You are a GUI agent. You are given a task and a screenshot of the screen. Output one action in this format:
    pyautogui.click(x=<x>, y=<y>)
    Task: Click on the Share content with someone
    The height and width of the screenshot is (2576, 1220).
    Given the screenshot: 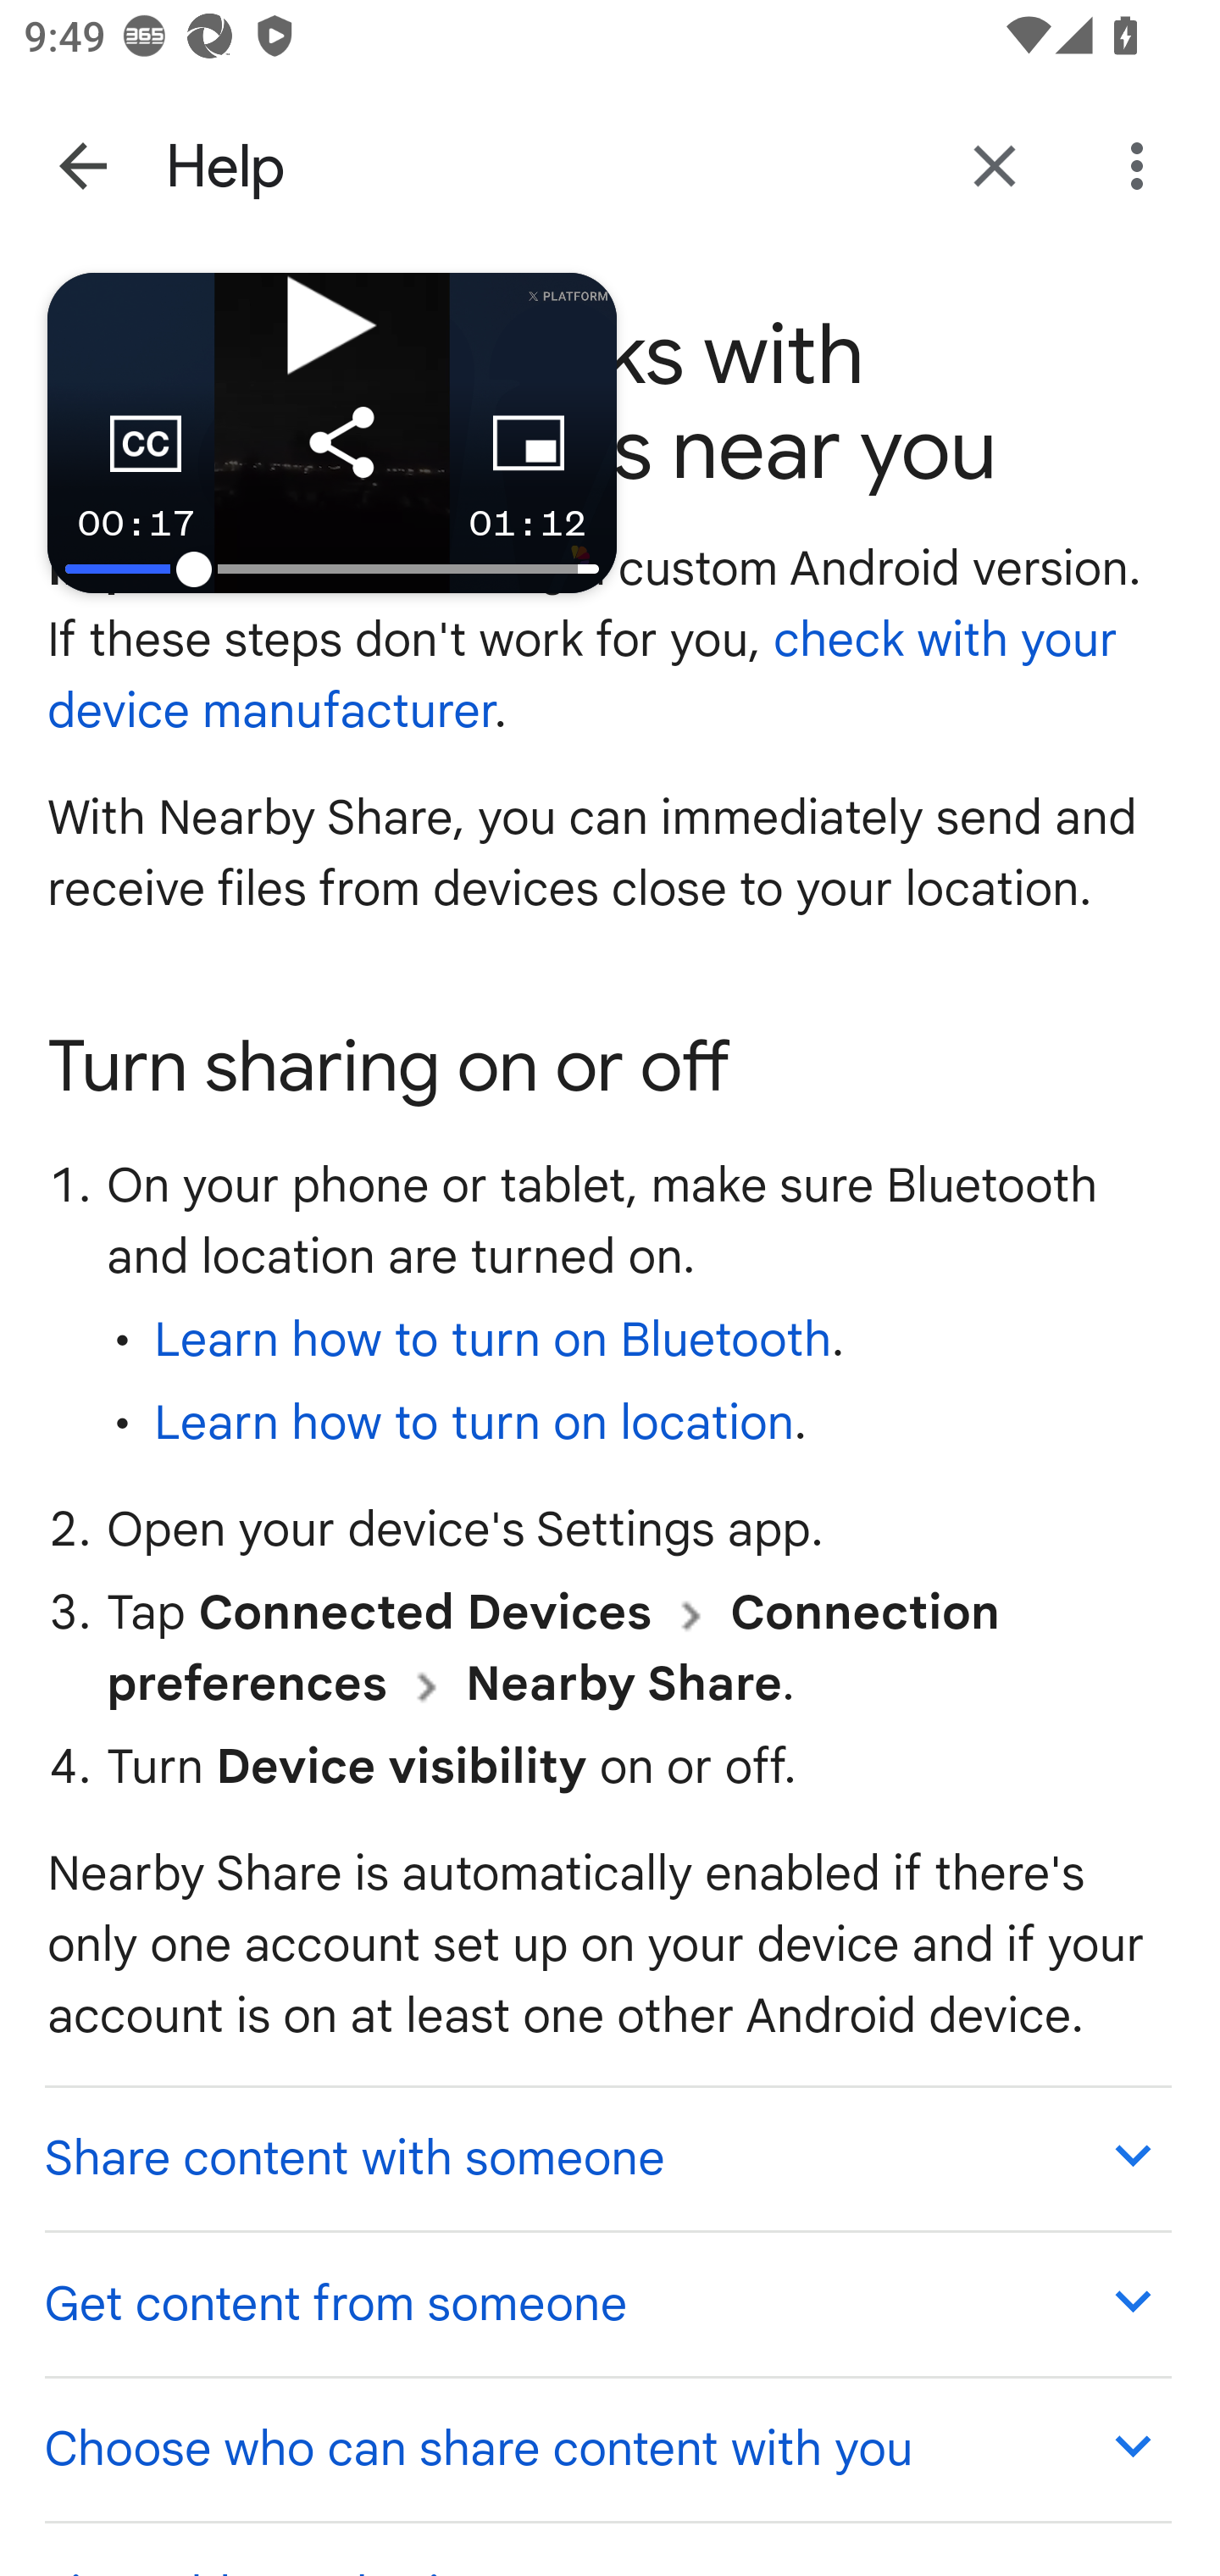 What is the action you would take?
    pyautogui.click(x=607, y=2156)
    